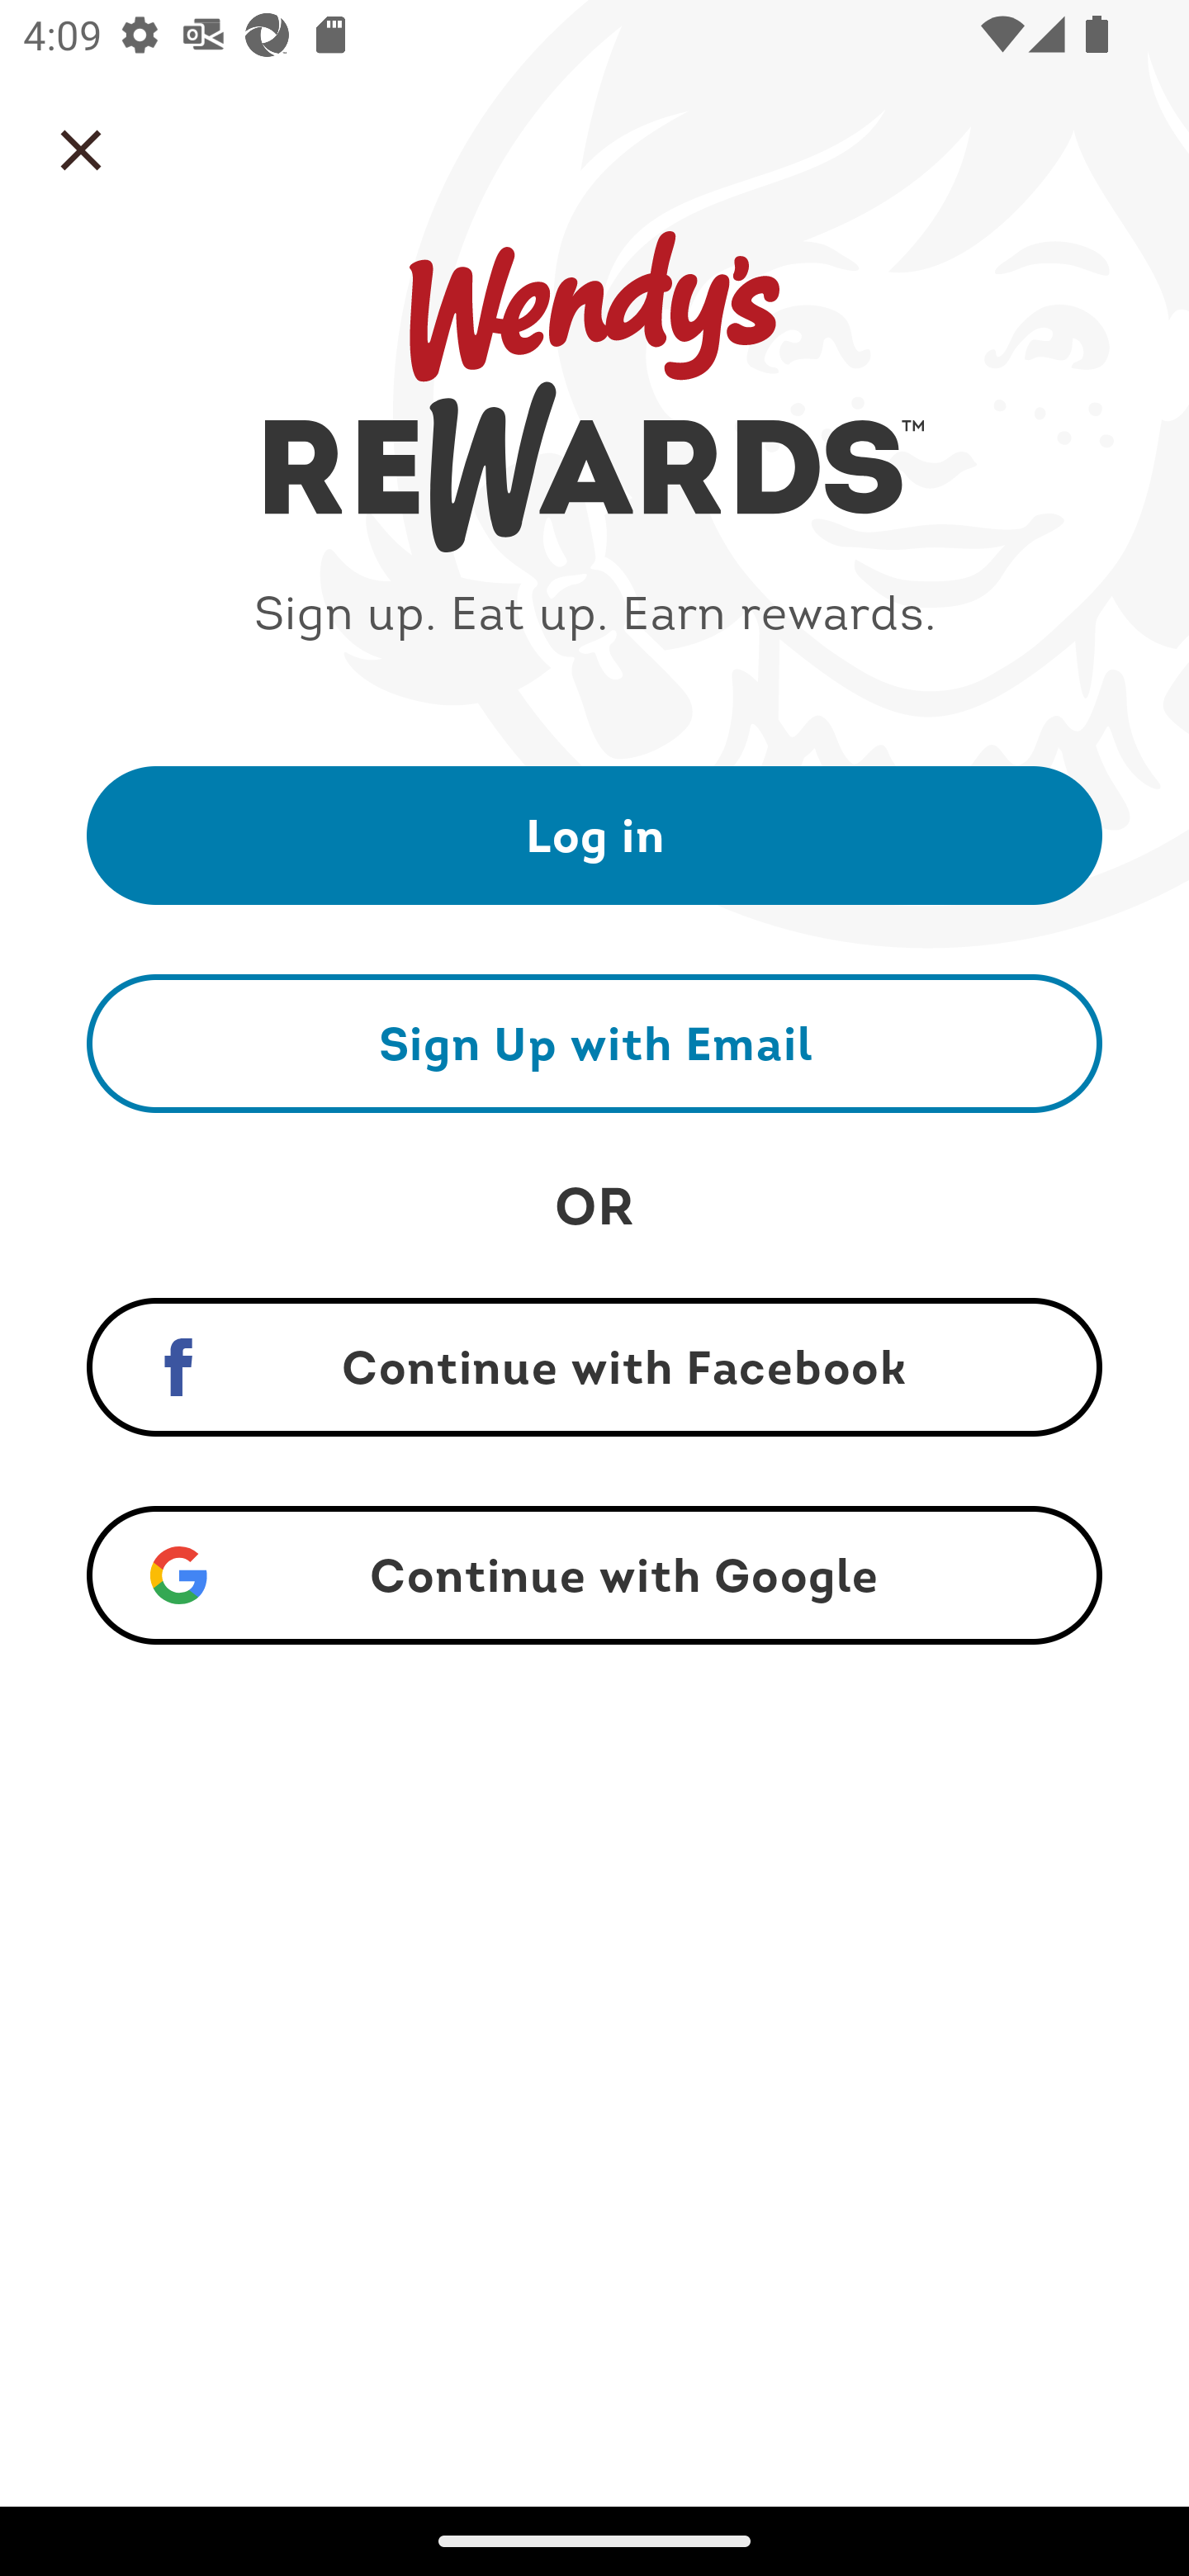 This screenshot has width=1189, height=2576. What do you see at coordinates (81, 150) in the screenshot?
I see `close` at bounding box center [81, 150].